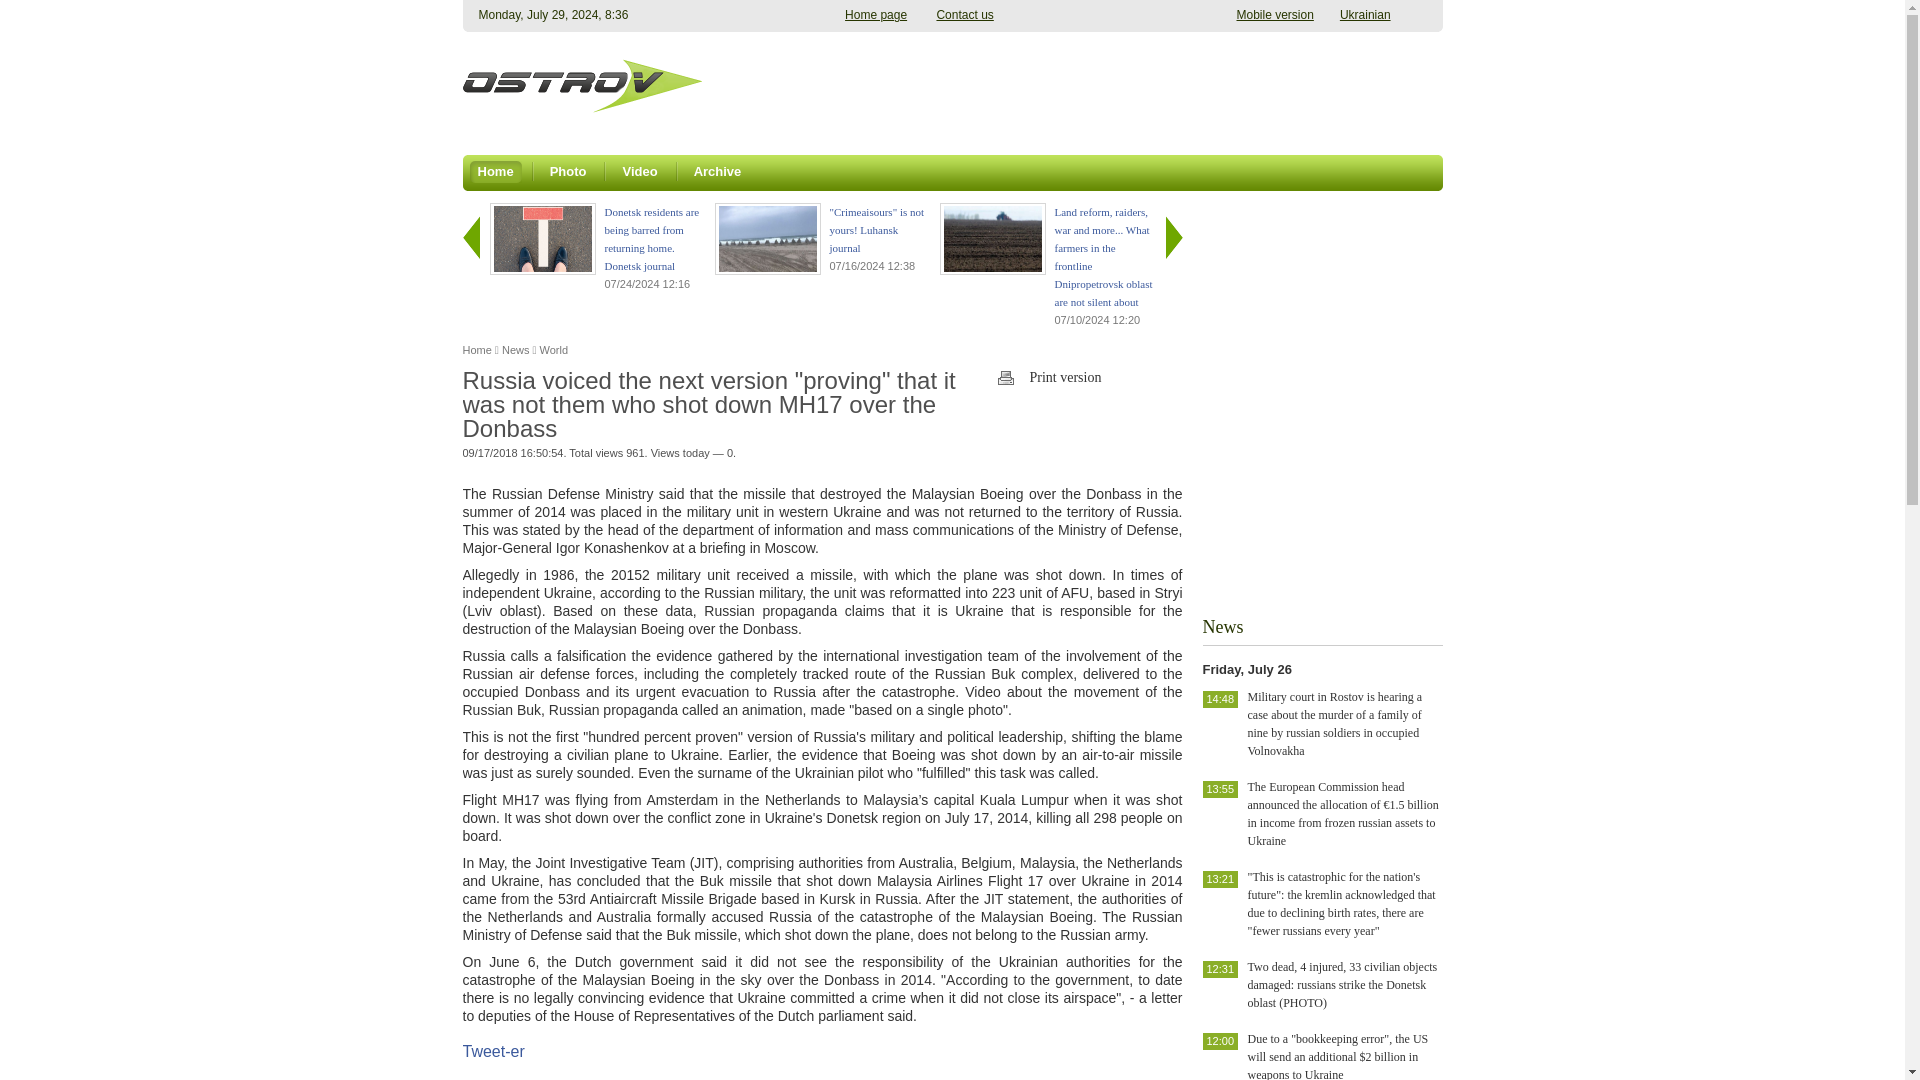 The image size is (1920, 1080). I want to click on Advertisement, so click(1076, 86).